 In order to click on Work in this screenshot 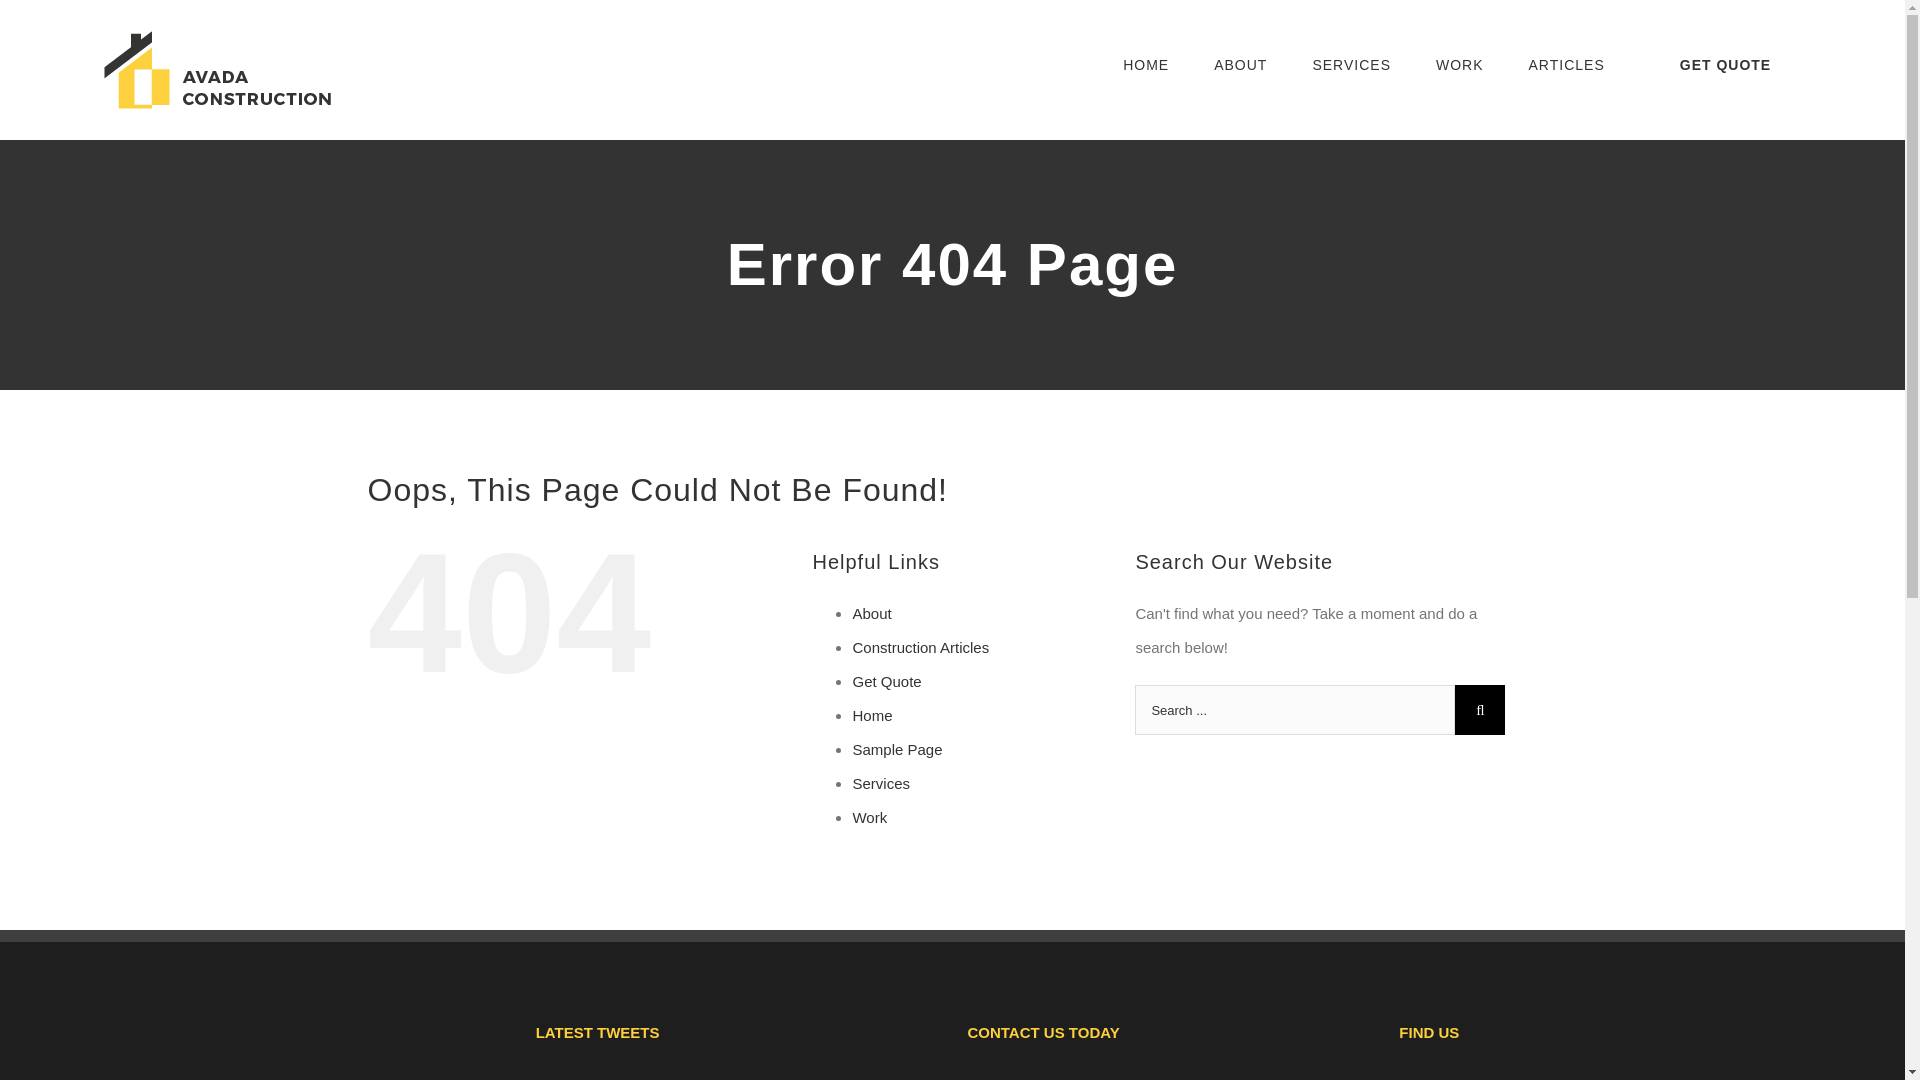, I will do `click(870, 817)`.